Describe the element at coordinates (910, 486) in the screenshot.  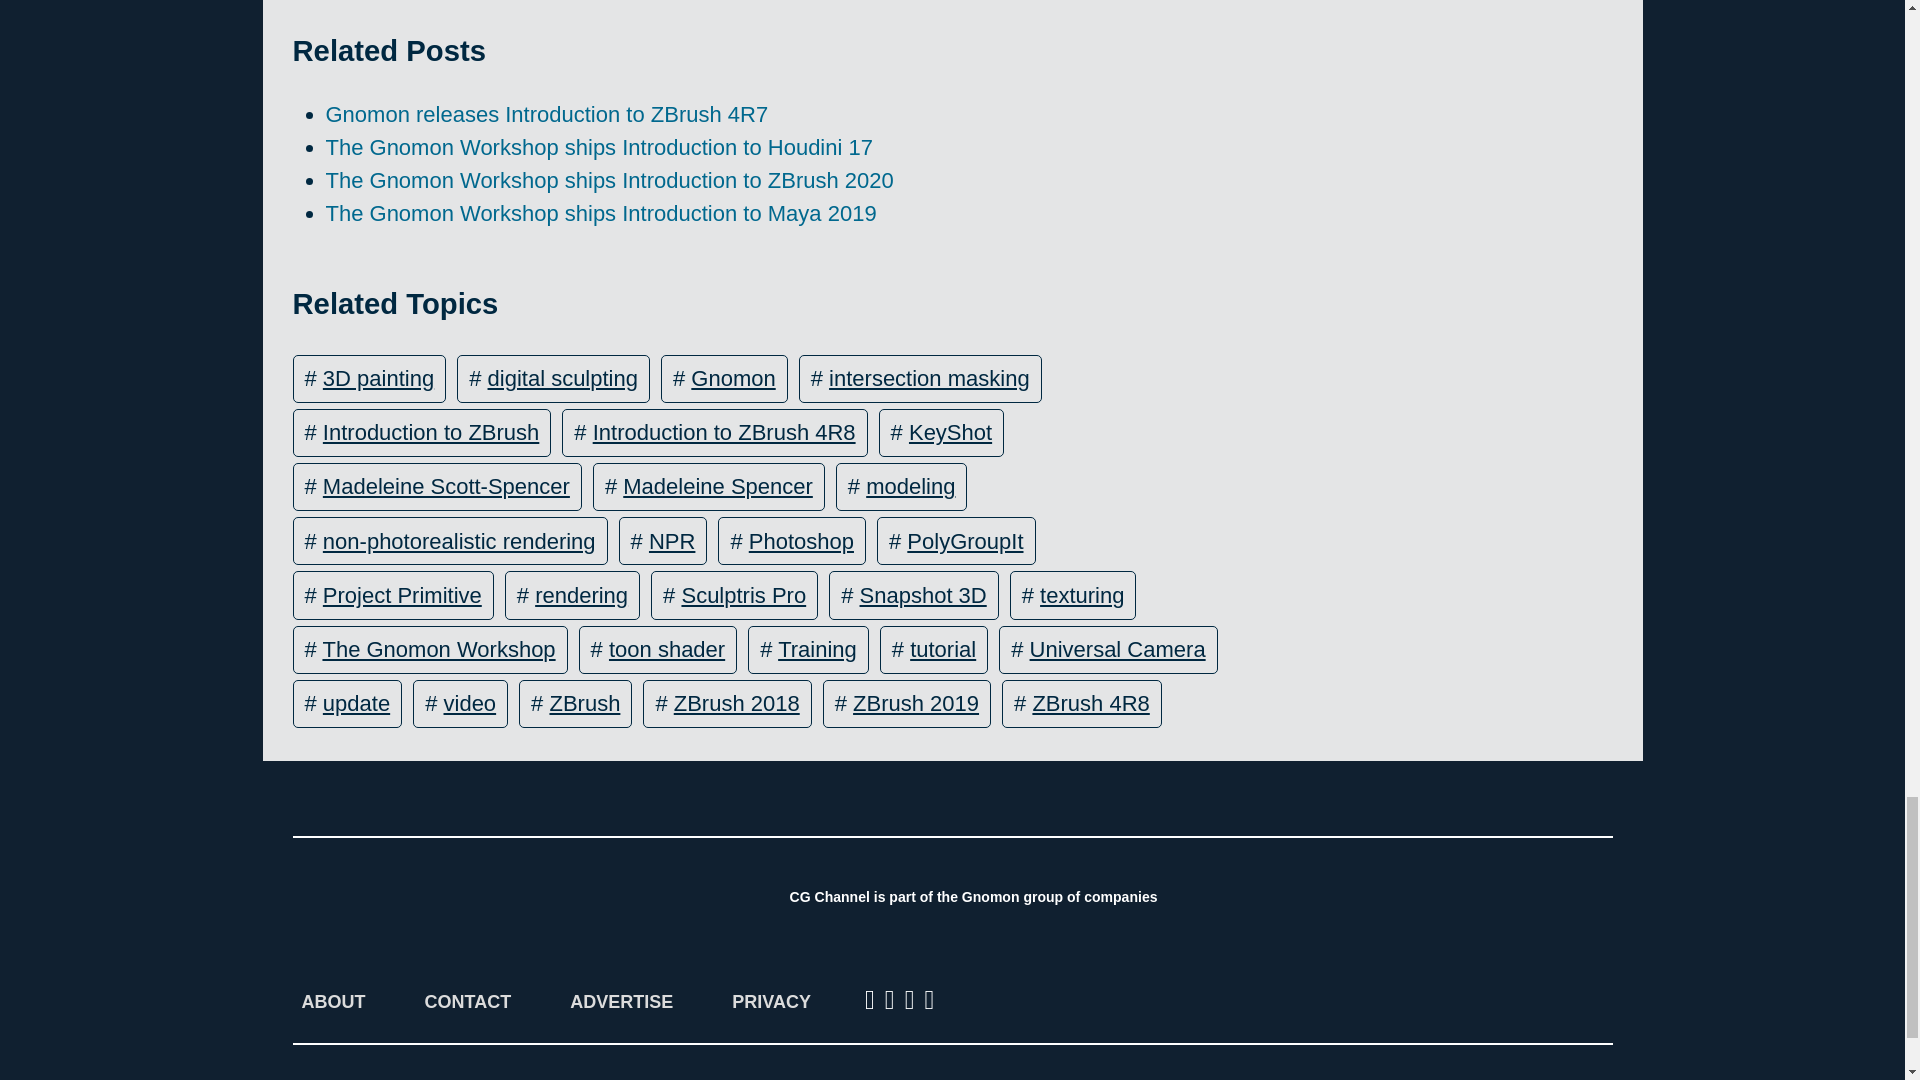
I see `modeling` at that location.